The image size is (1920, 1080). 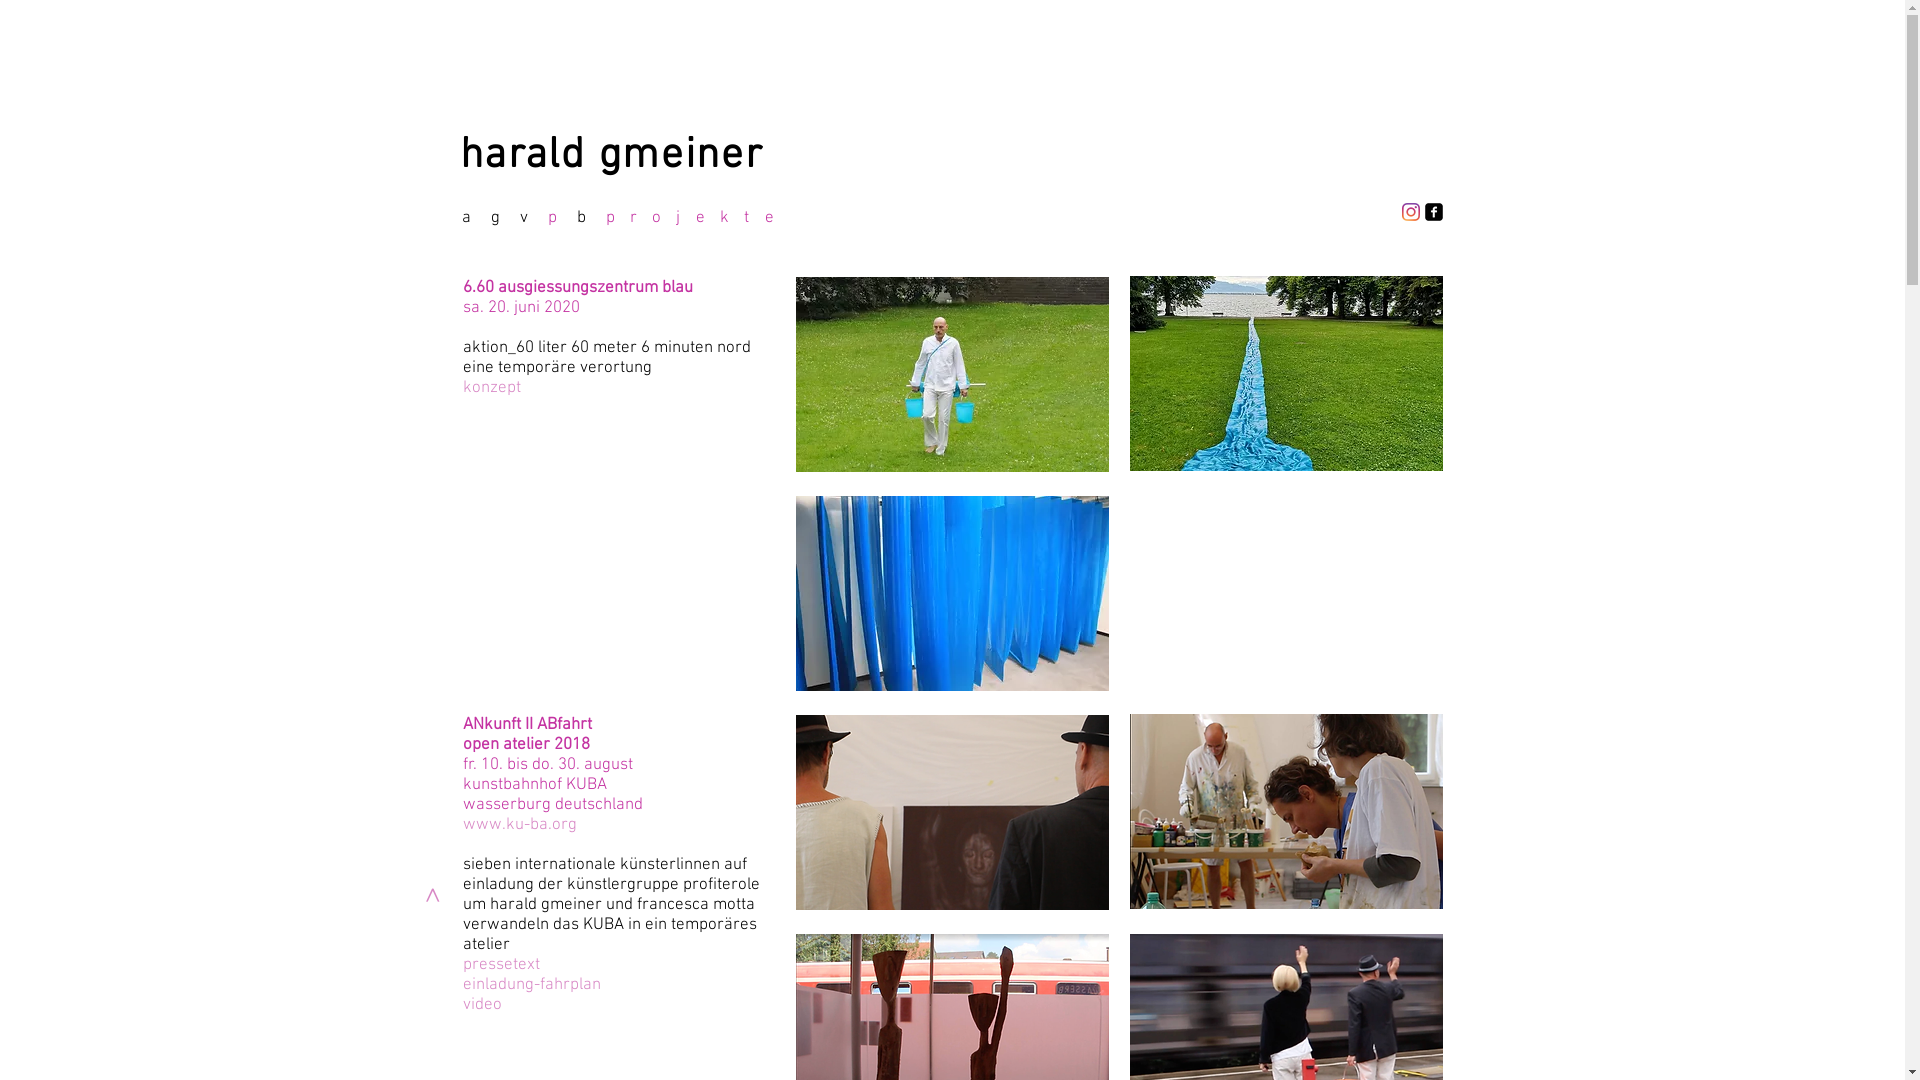 What do you see at coordinates (519, 825) in the screenshot?
I see `www.ku-ba.org` at bounding box center [519, 825].